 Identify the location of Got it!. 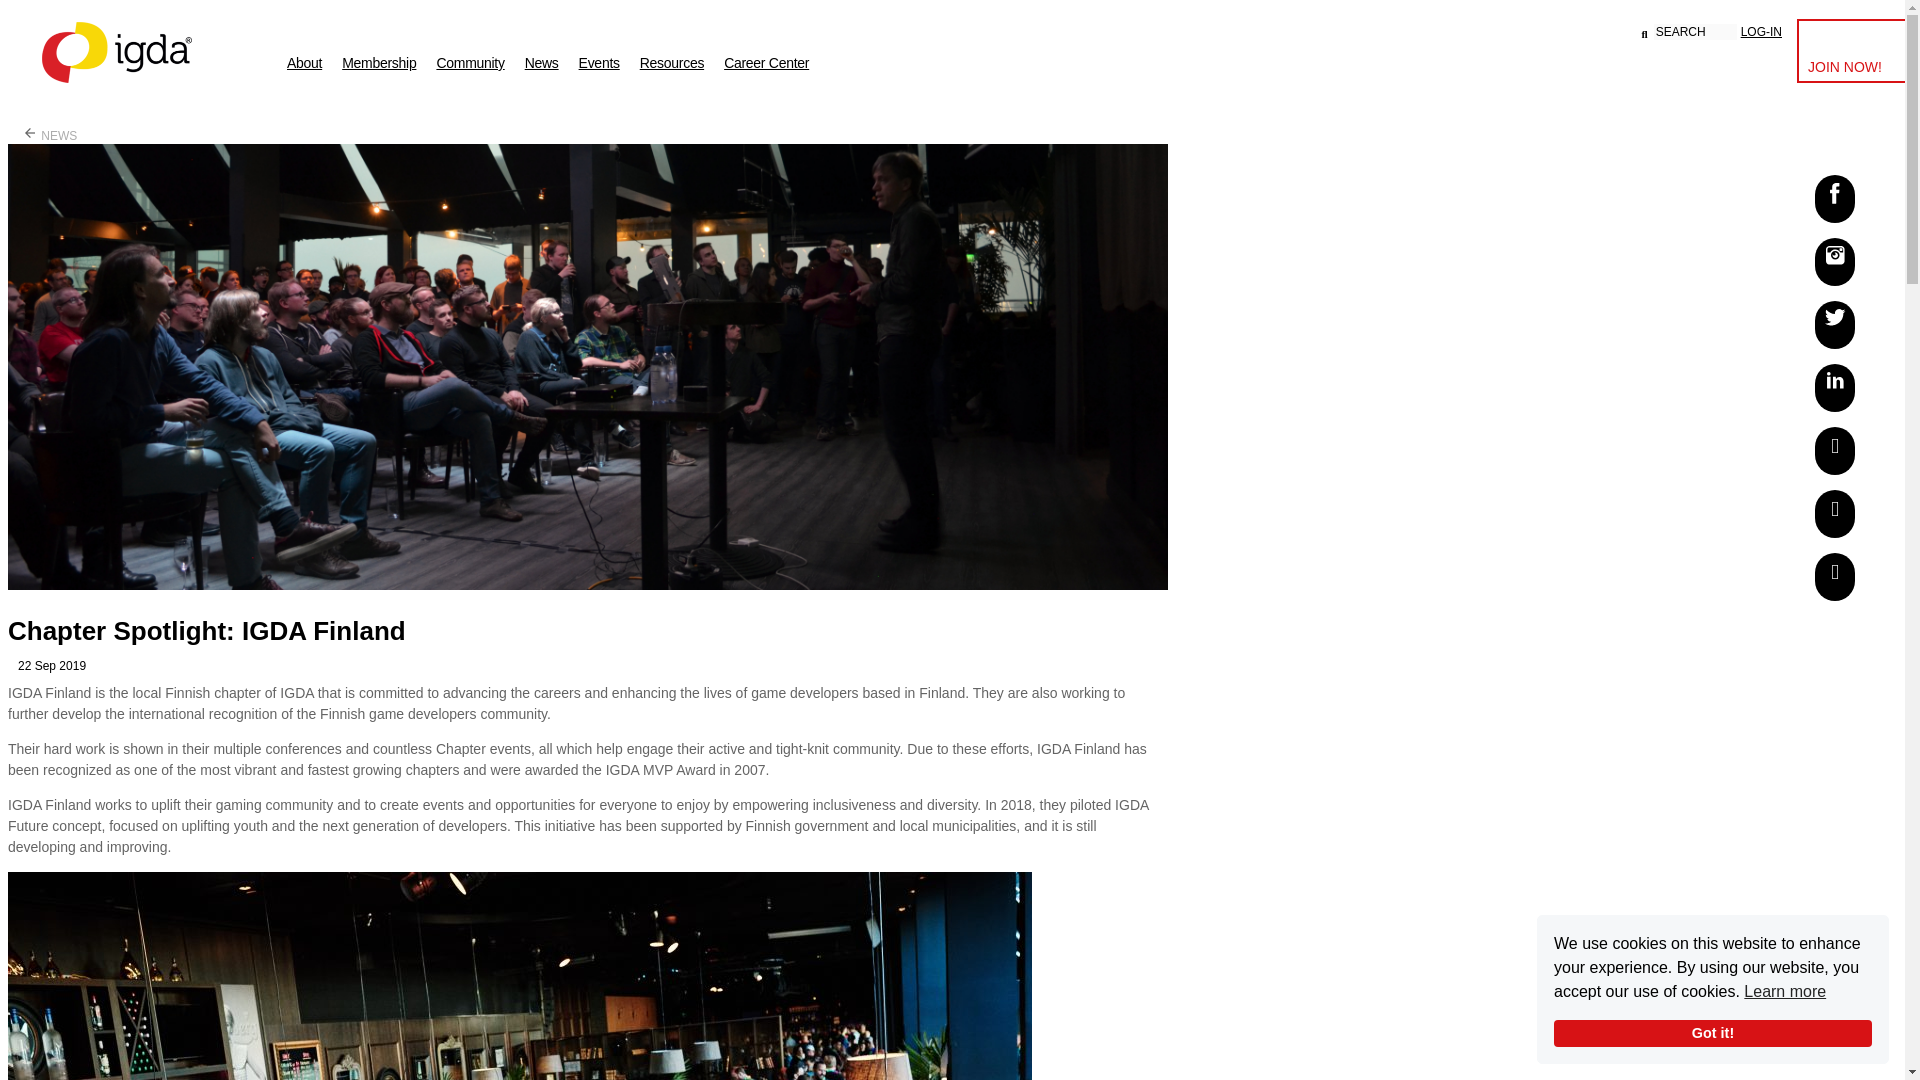
(1712, 1033).